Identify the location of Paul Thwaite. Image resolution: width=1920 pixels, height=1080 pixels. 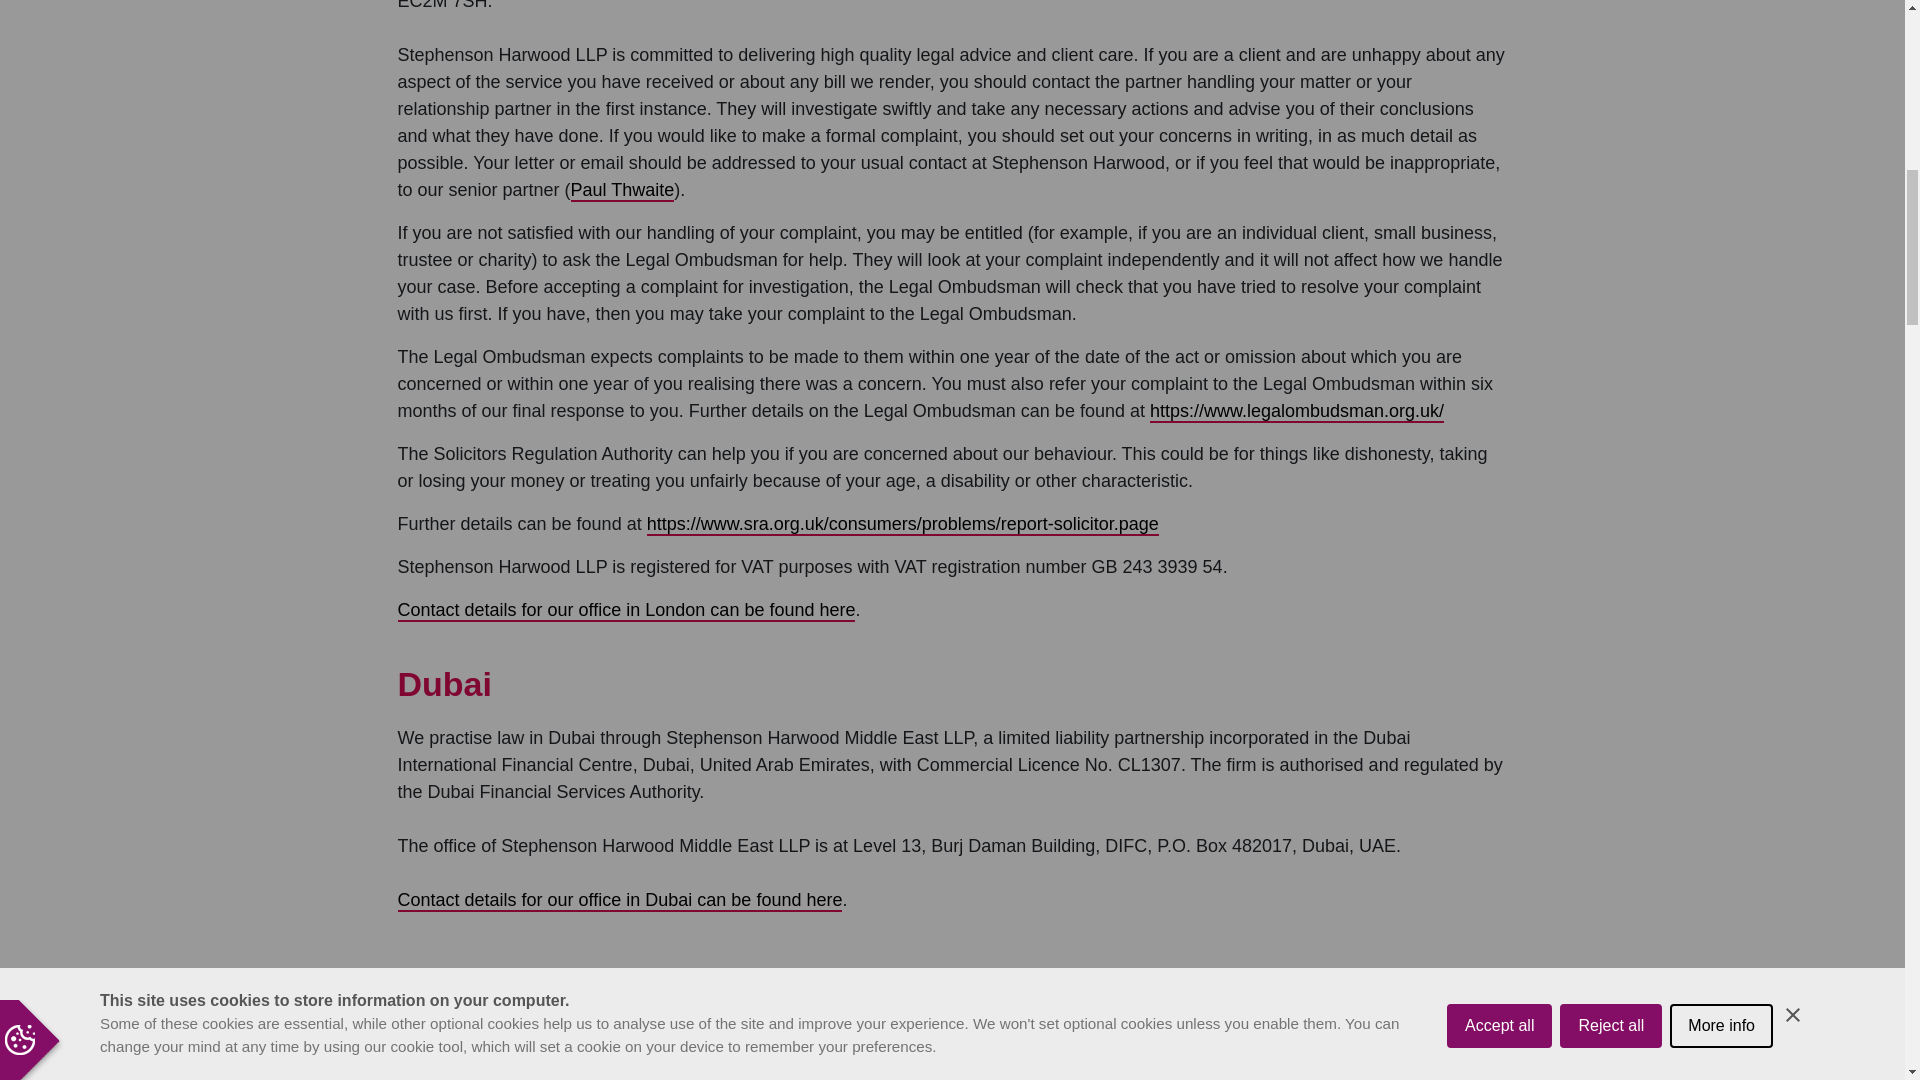
(622, 190).